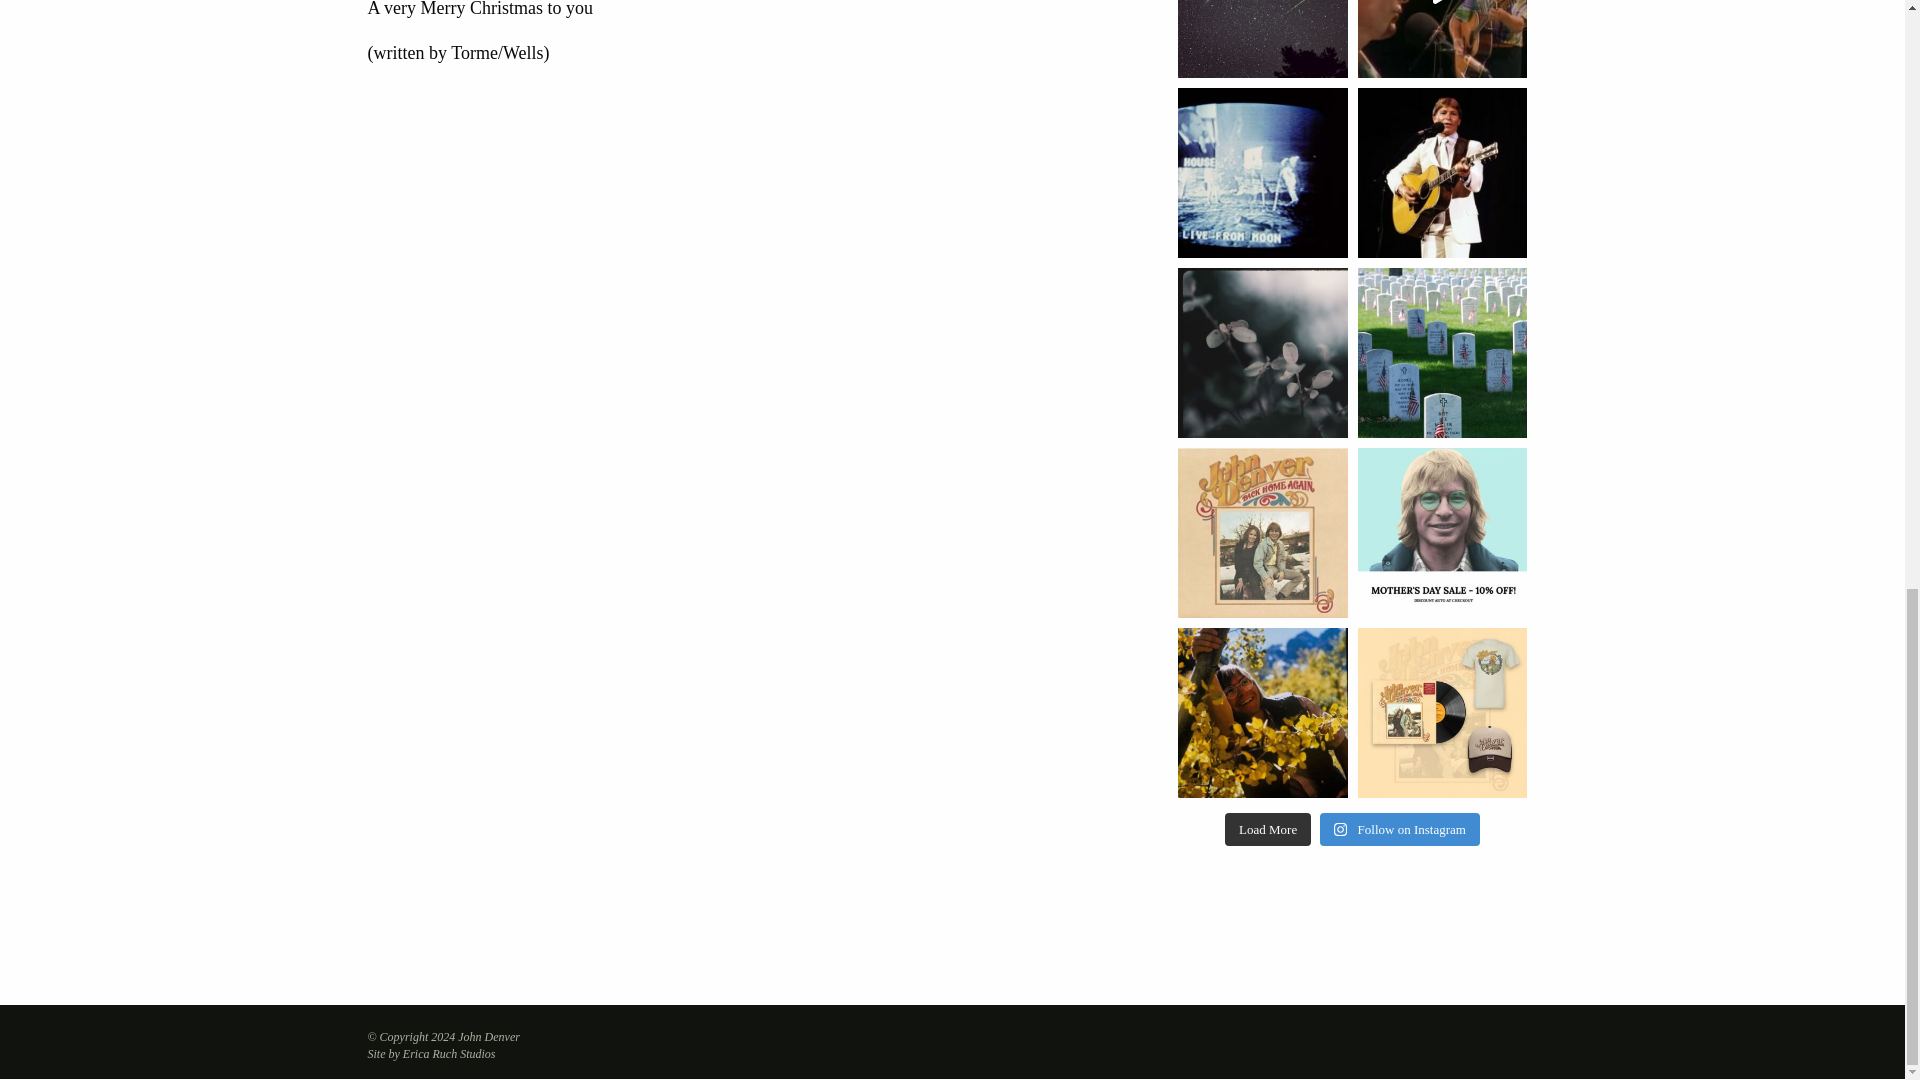 Image resolution: width=1920 pixels, height=1080 pixels. I want to click on Follow on Instagram, so click(1400, 830).